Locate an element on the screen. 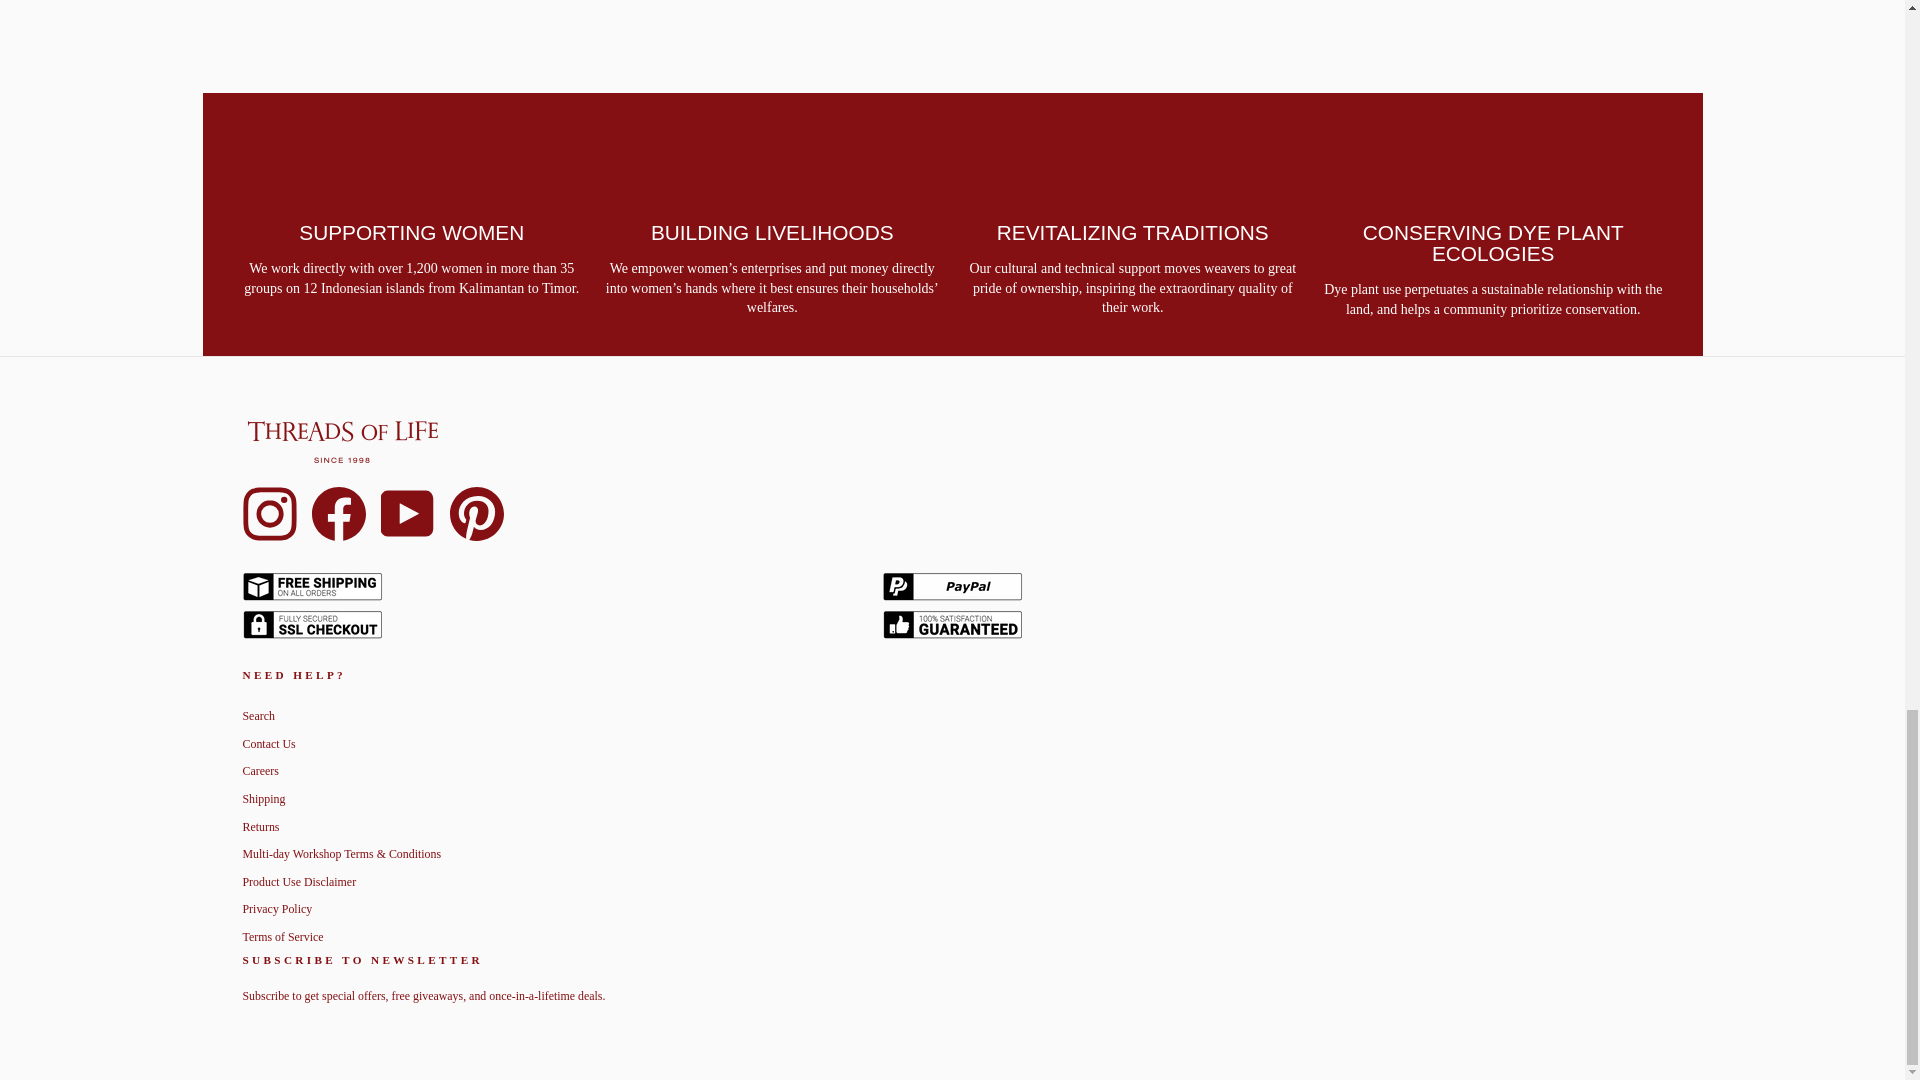  Threads of Life on YouTube is located at coordinates (406, 512).